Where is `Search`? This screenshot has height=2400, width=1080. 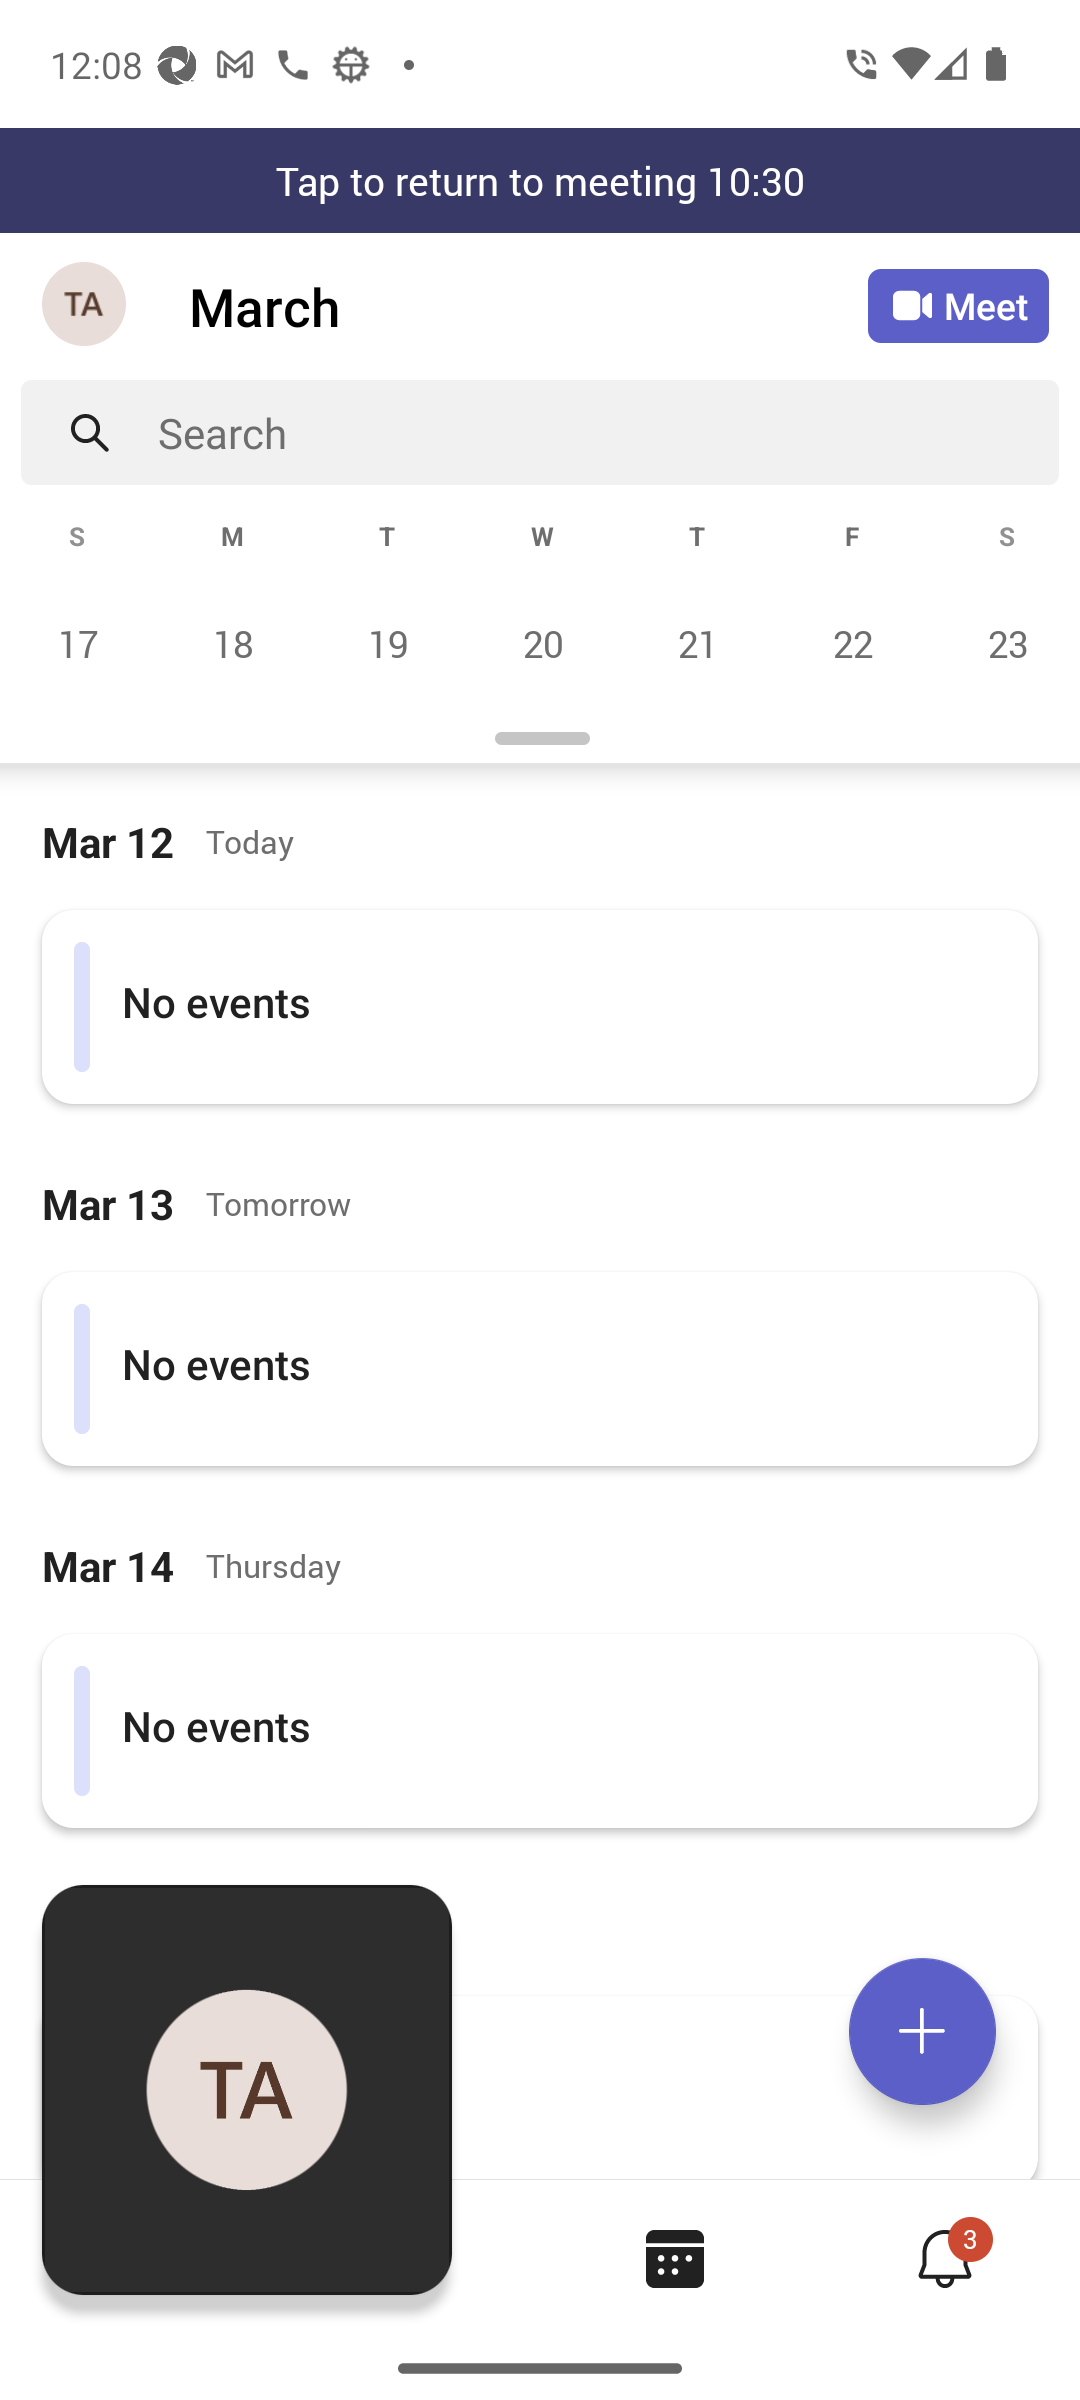 Search is located at coordinates (608, 432).